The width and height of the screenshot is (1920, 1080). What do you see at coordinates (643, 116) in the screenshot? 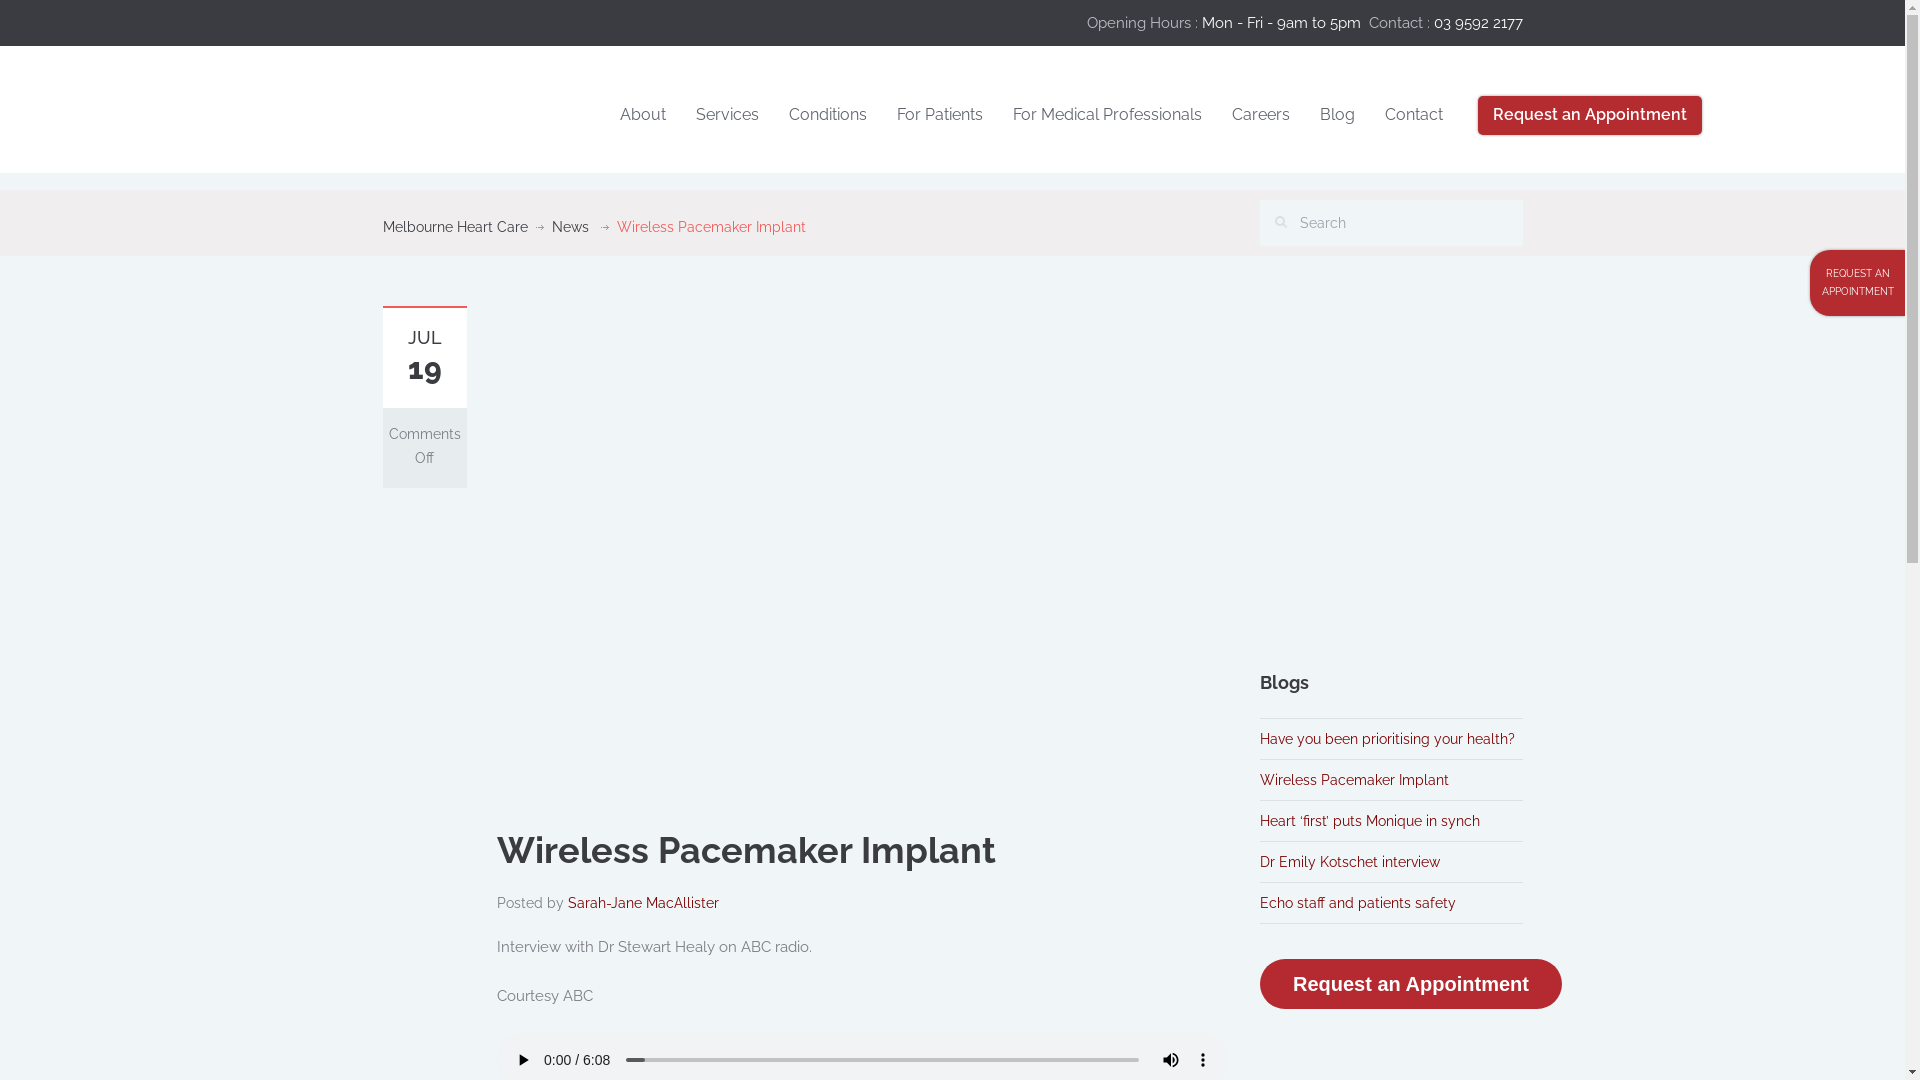
I see `About` at bounding box center [643, 116].